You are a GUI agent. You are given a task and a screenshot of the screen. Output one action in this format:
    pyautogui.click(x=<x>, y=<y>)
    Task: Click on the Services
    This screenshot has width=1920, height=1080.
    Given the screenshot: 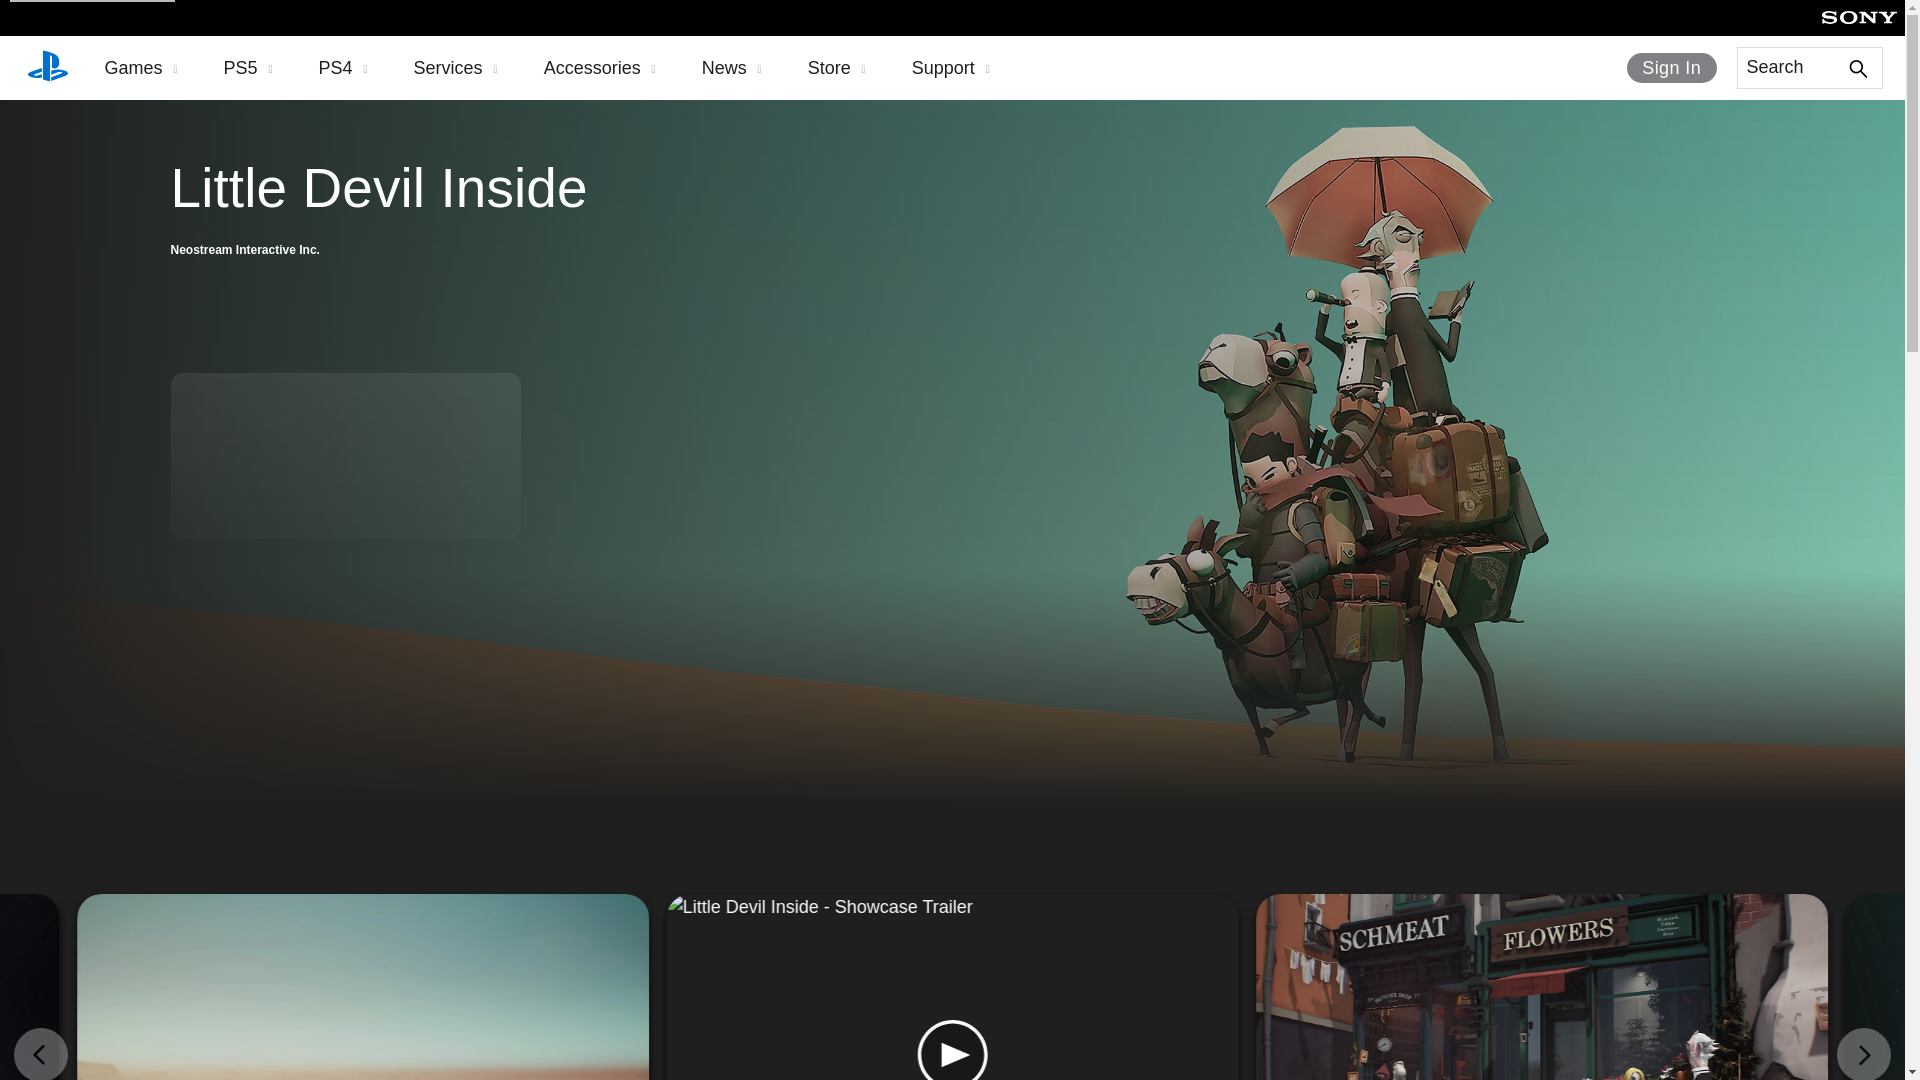 What is the action you would take?
    pyautogui.click(x=456, y=68)
    